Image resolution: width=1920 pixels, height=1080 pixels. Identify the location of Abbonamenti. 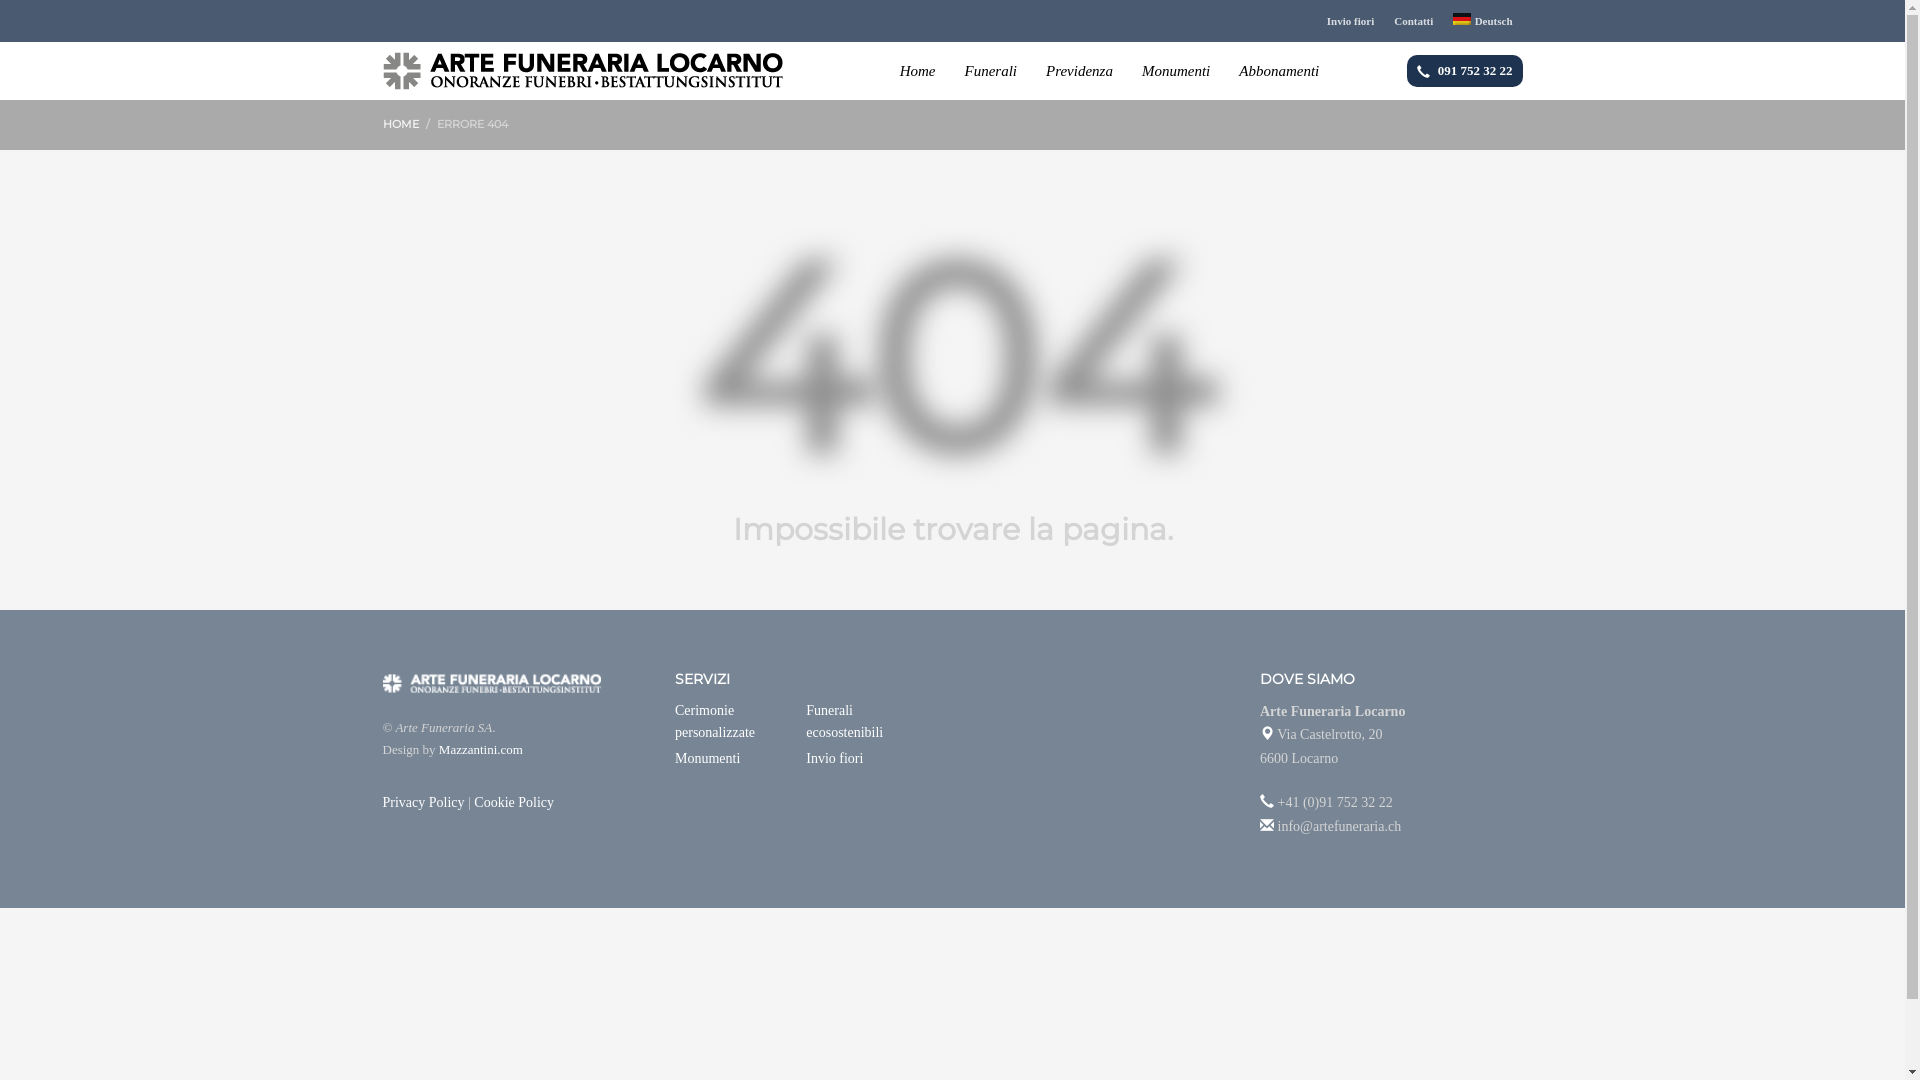
(1279, 71).